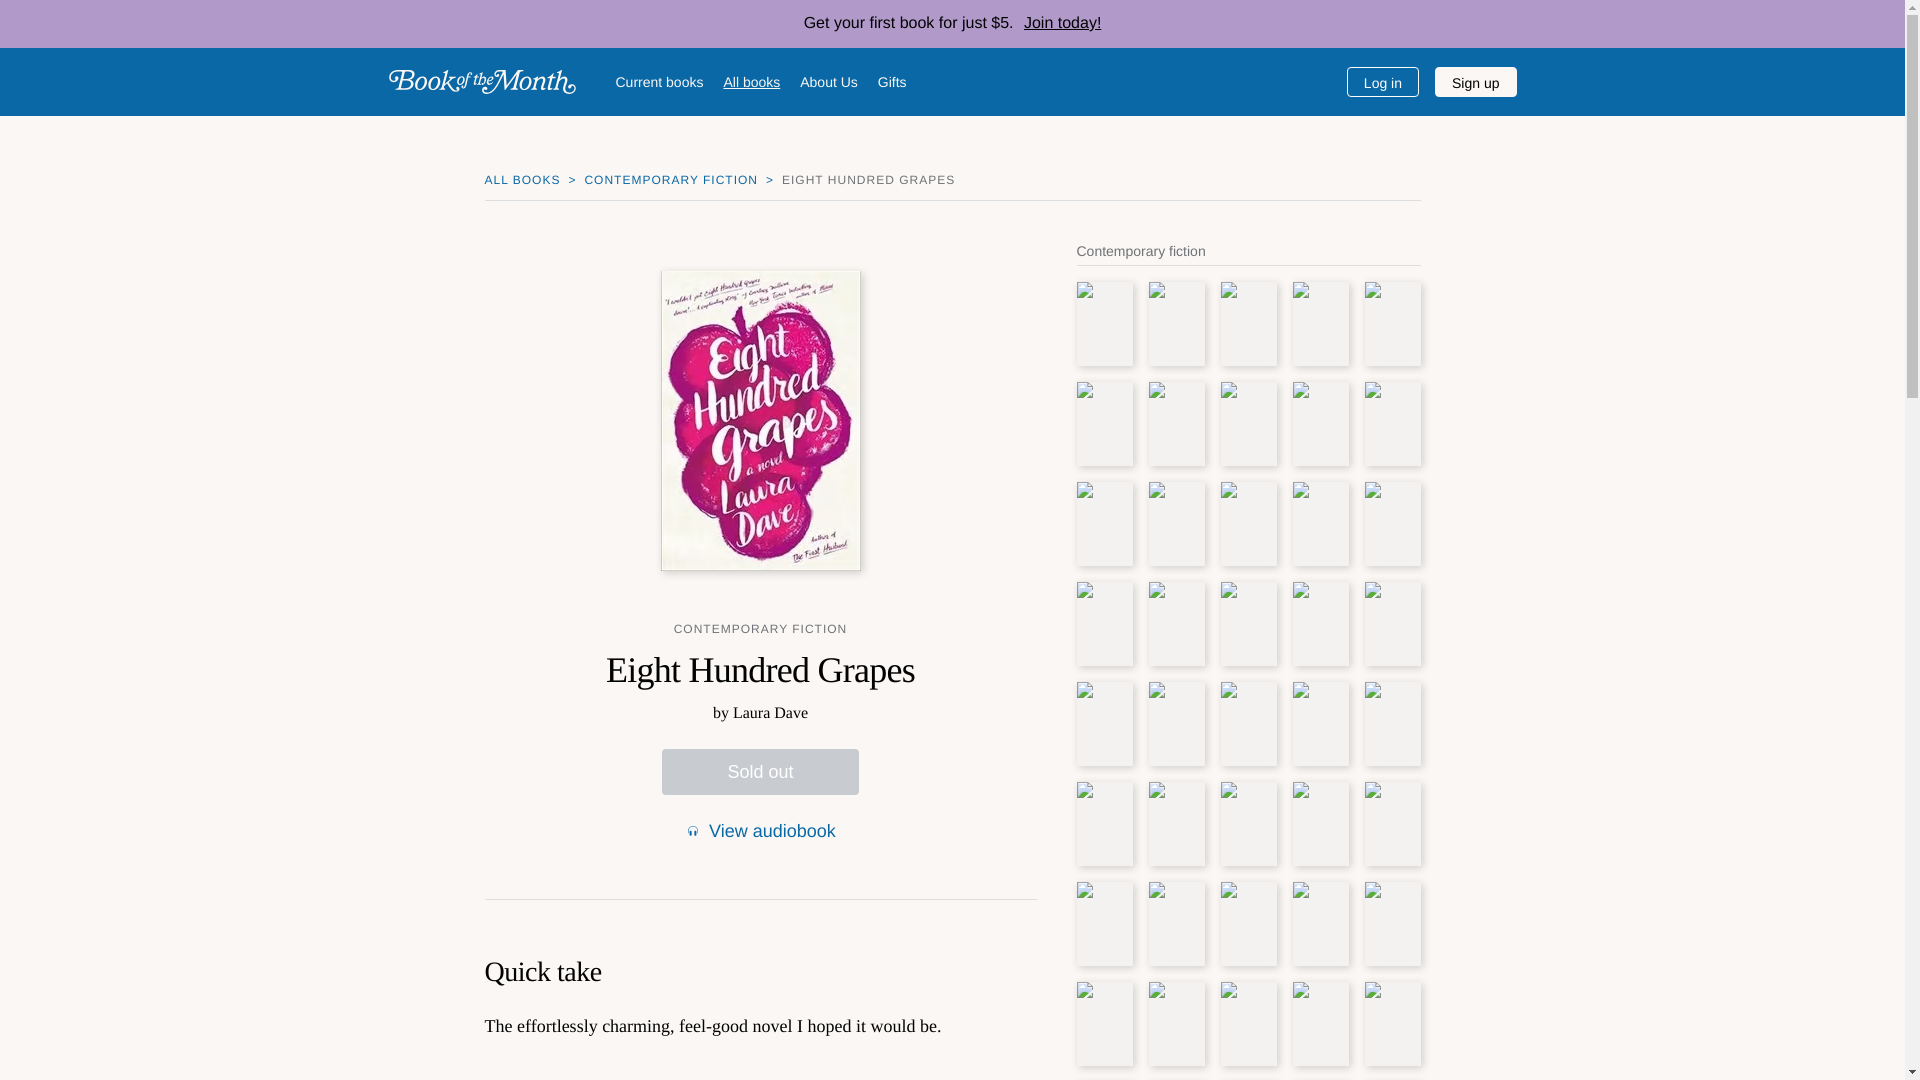 The image size is (1920, 1080). Describe the element at coordinates (1058, 24) in the screenshot. I see `Join today!` at that location.